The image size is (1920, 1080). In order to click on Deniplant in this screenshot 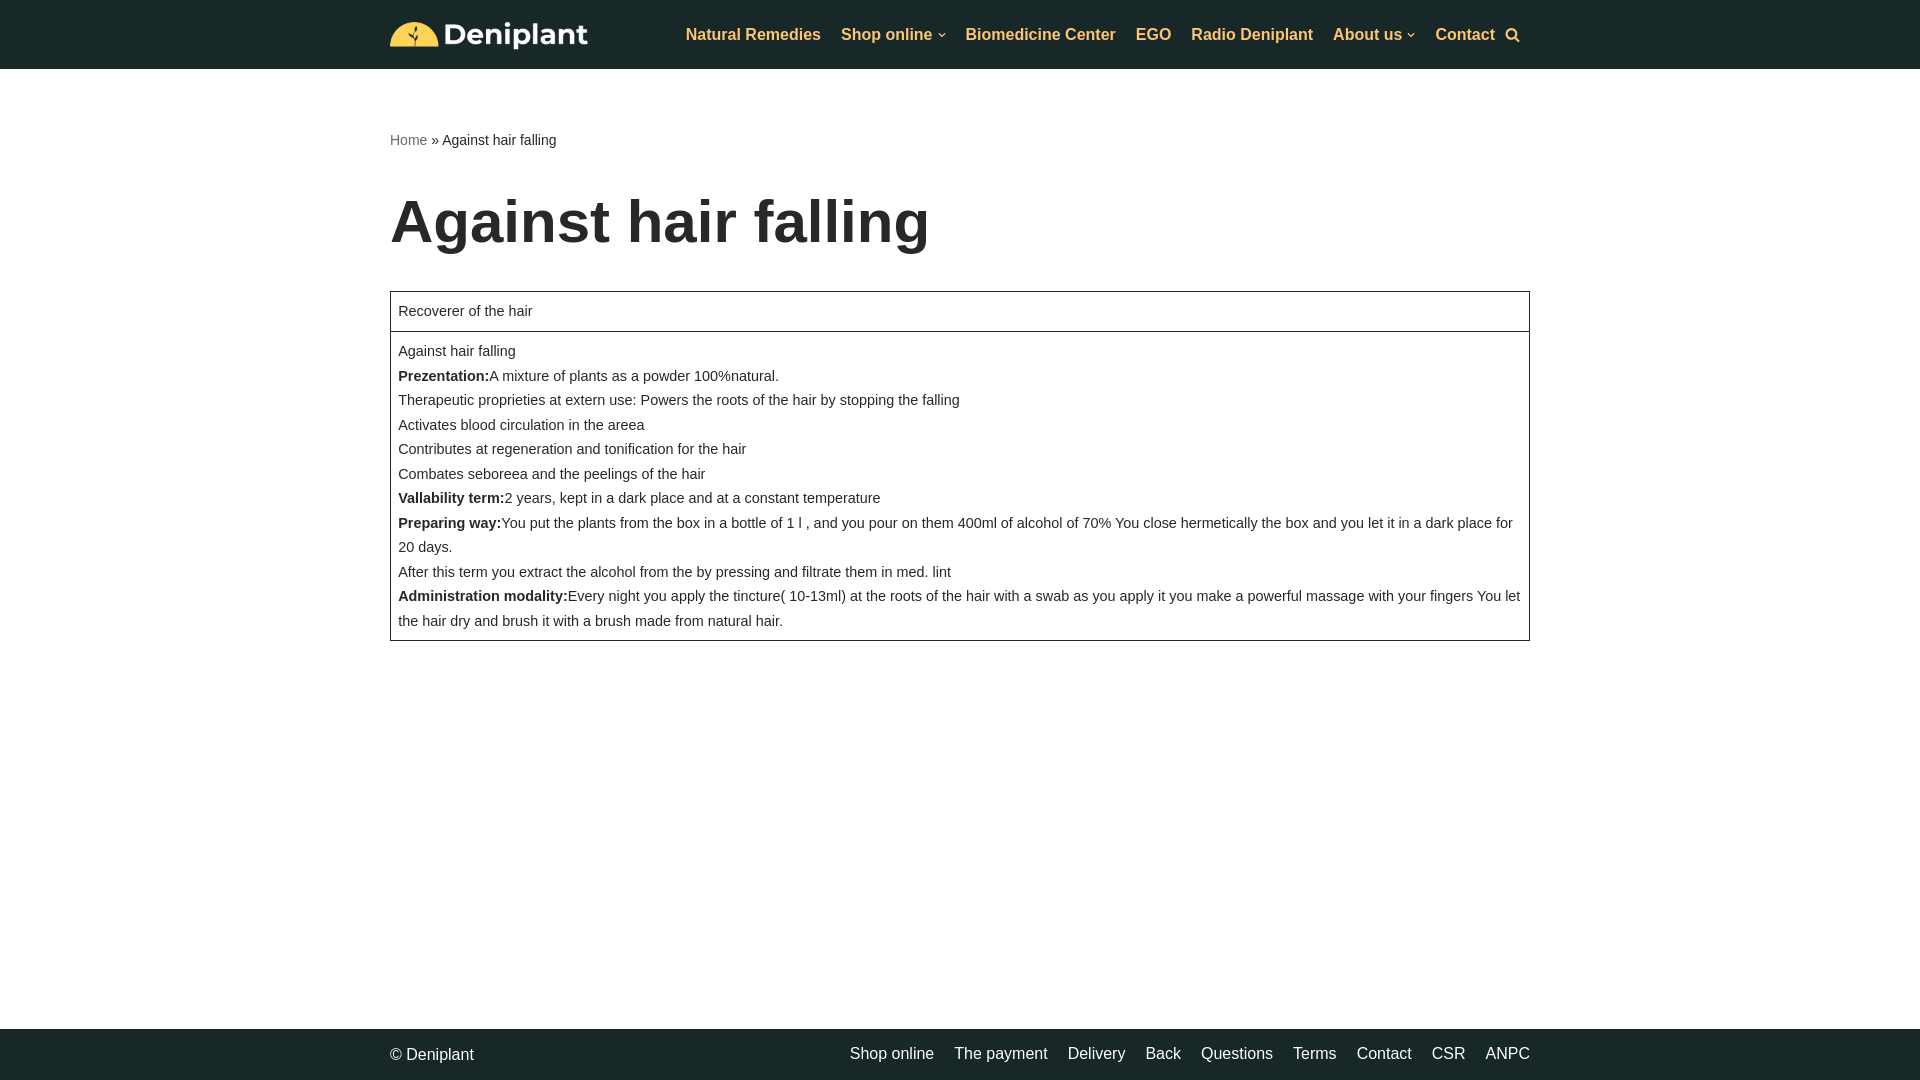, I will do `click(489, 34)`.